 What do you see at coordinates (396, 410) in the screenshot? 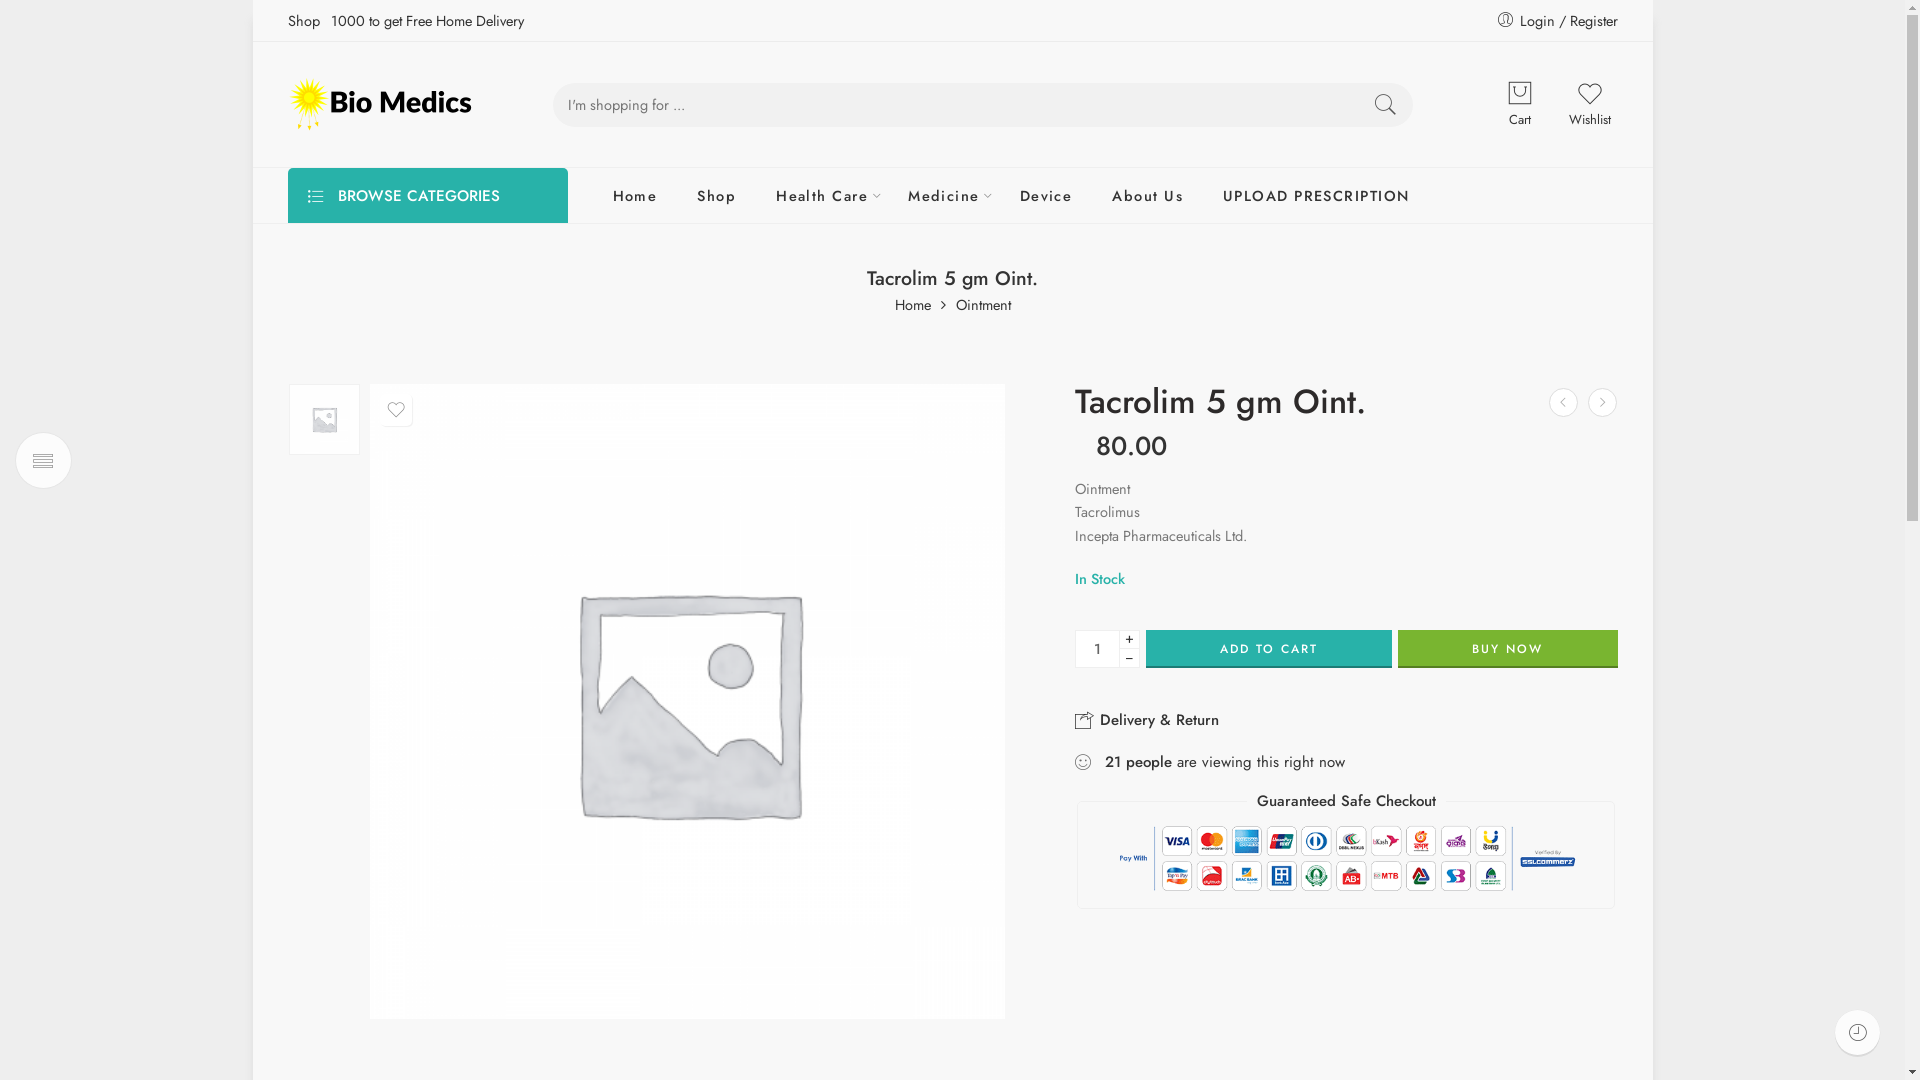
I see `Wishlist` at bounding box center [396, 410].